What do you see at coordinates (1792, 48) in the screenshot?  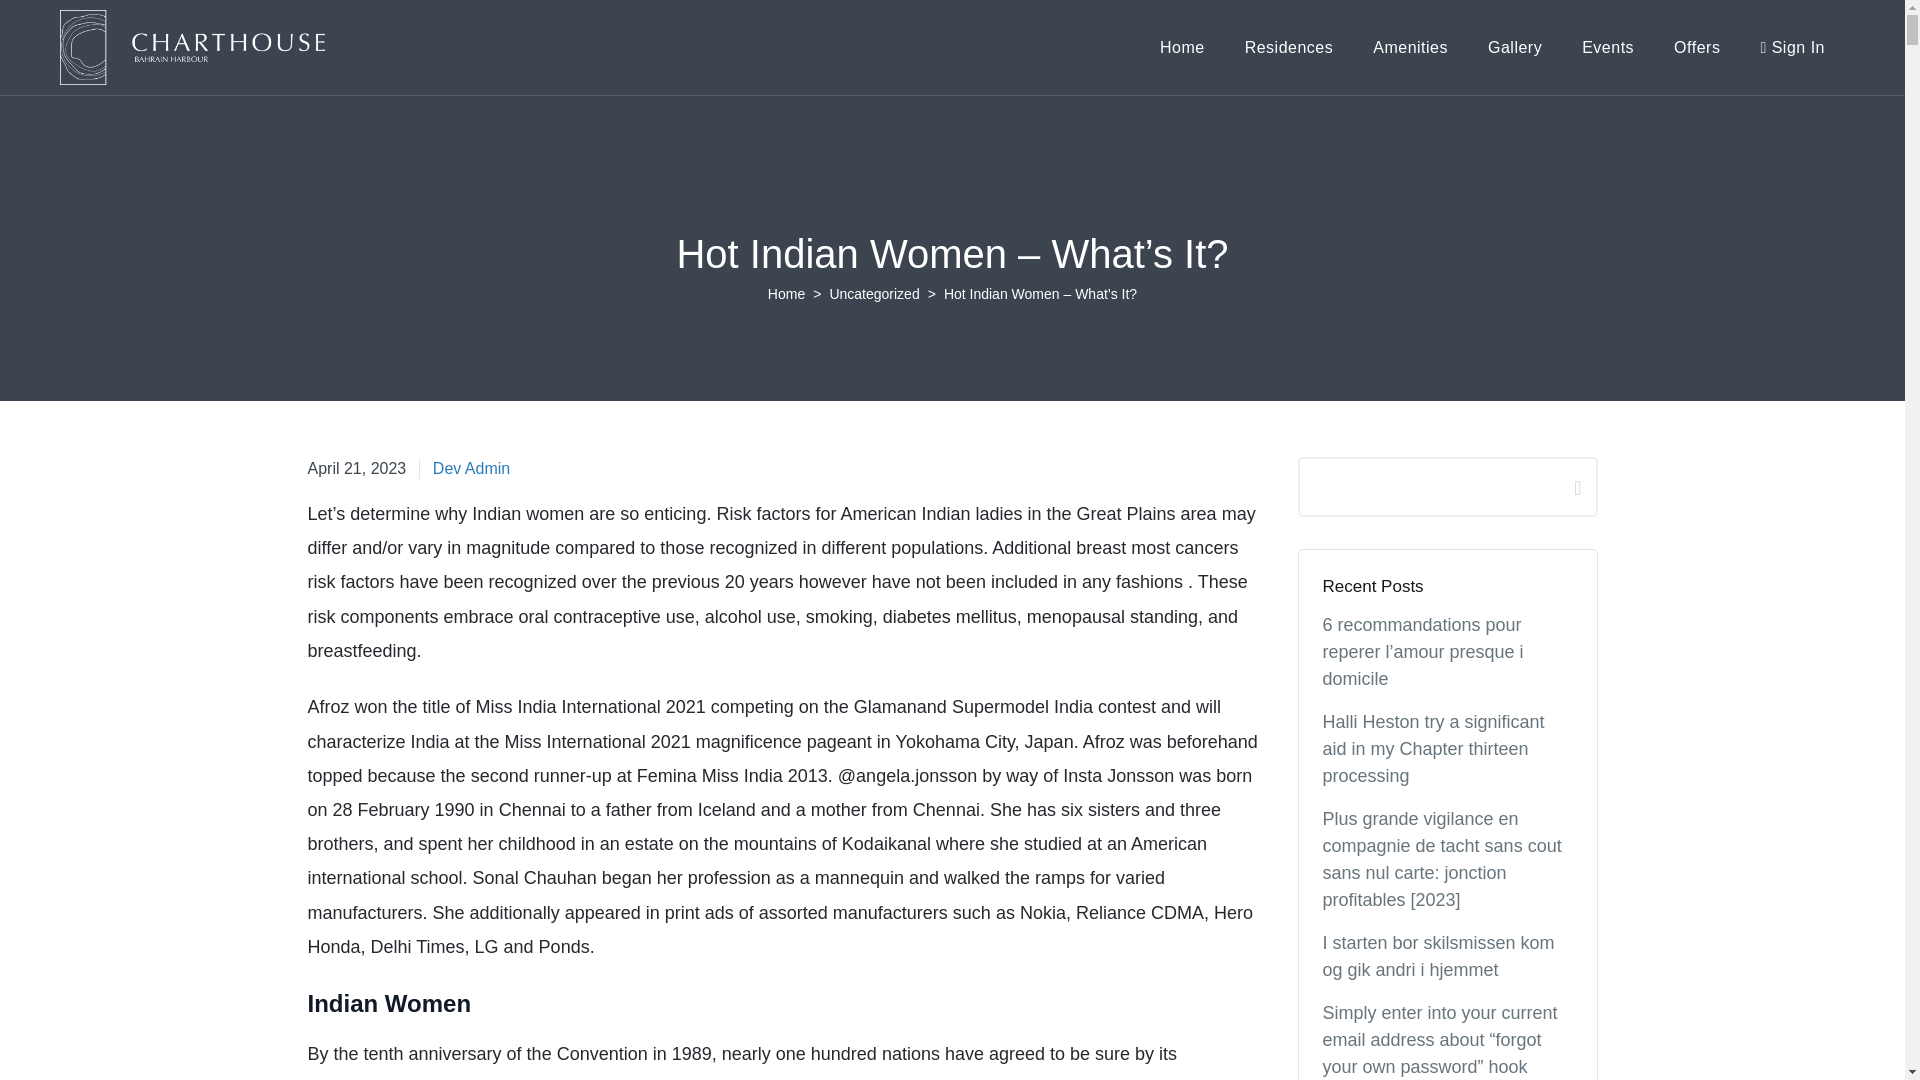 I see `Offers` at bounding box center [1792, 48].